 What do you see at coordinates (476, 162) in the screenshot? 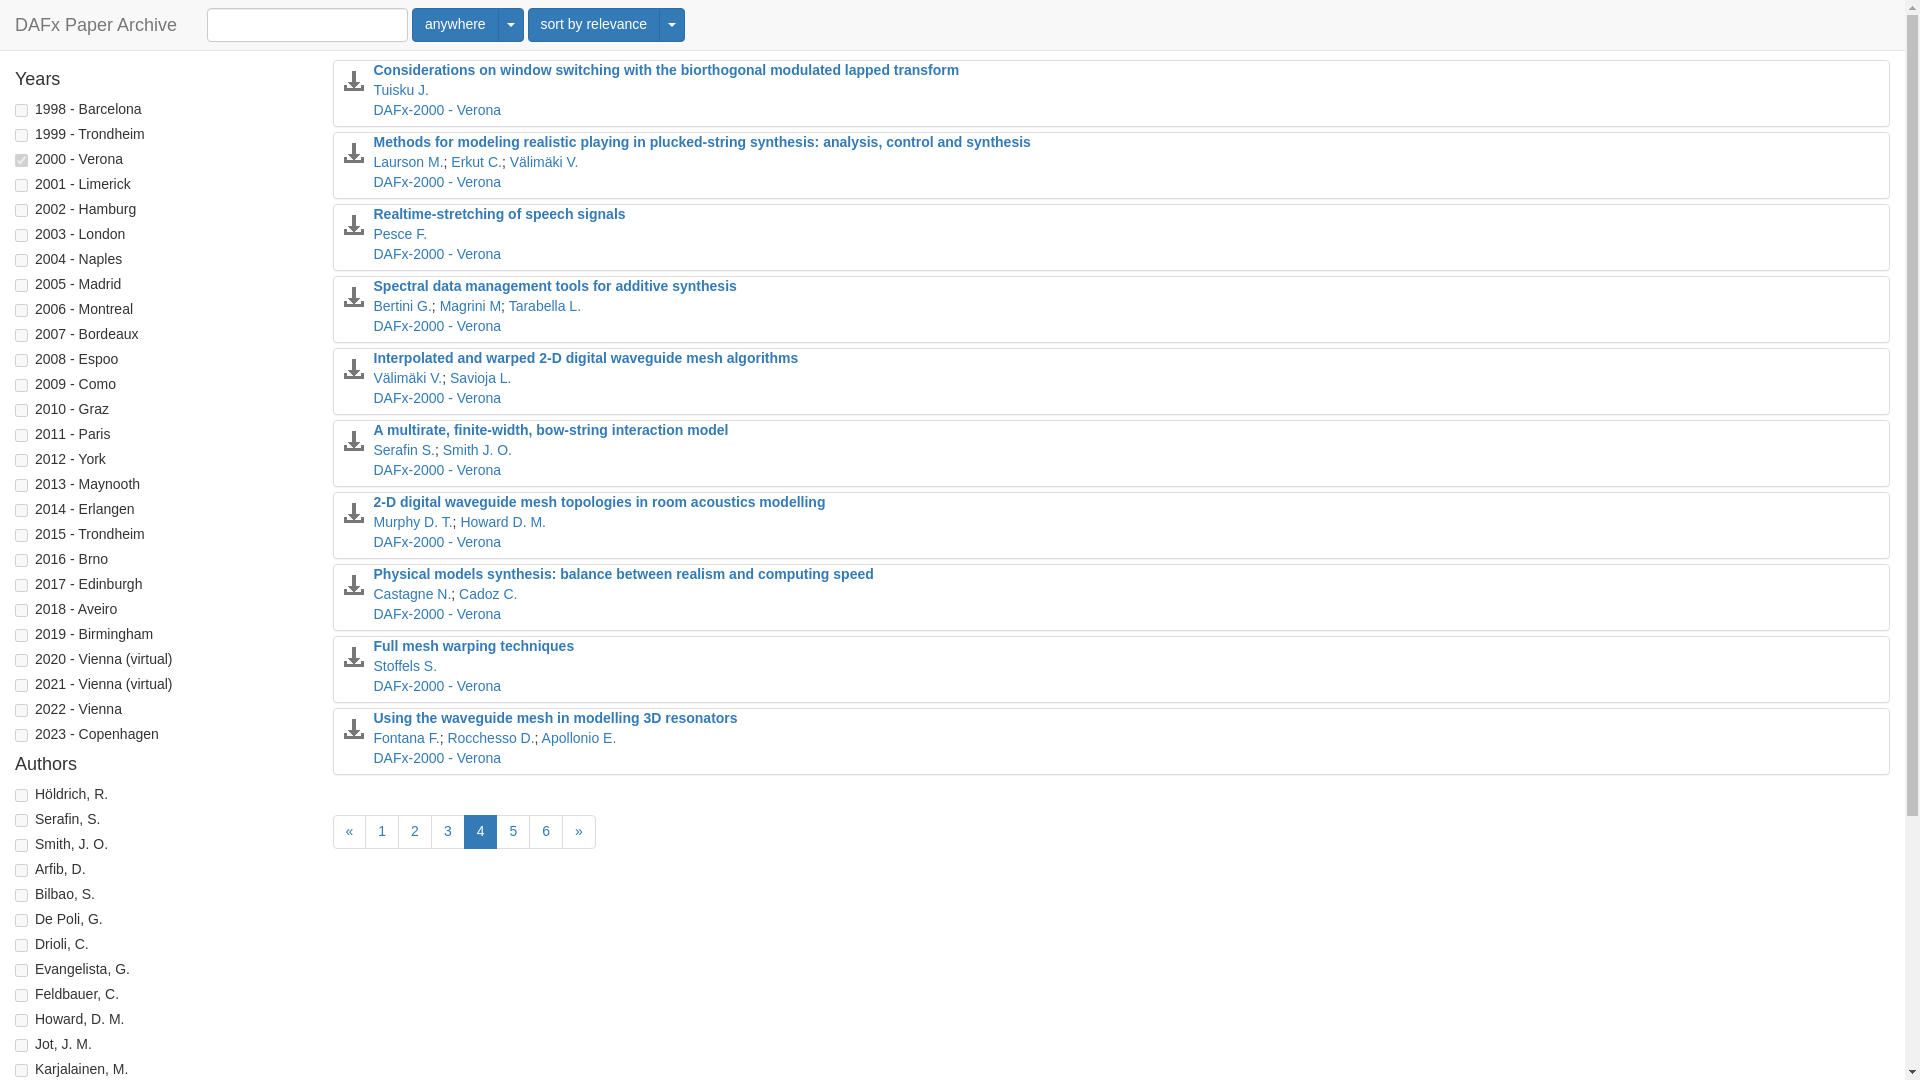
I see `Erkut C.` at bounding box center [476, 162].